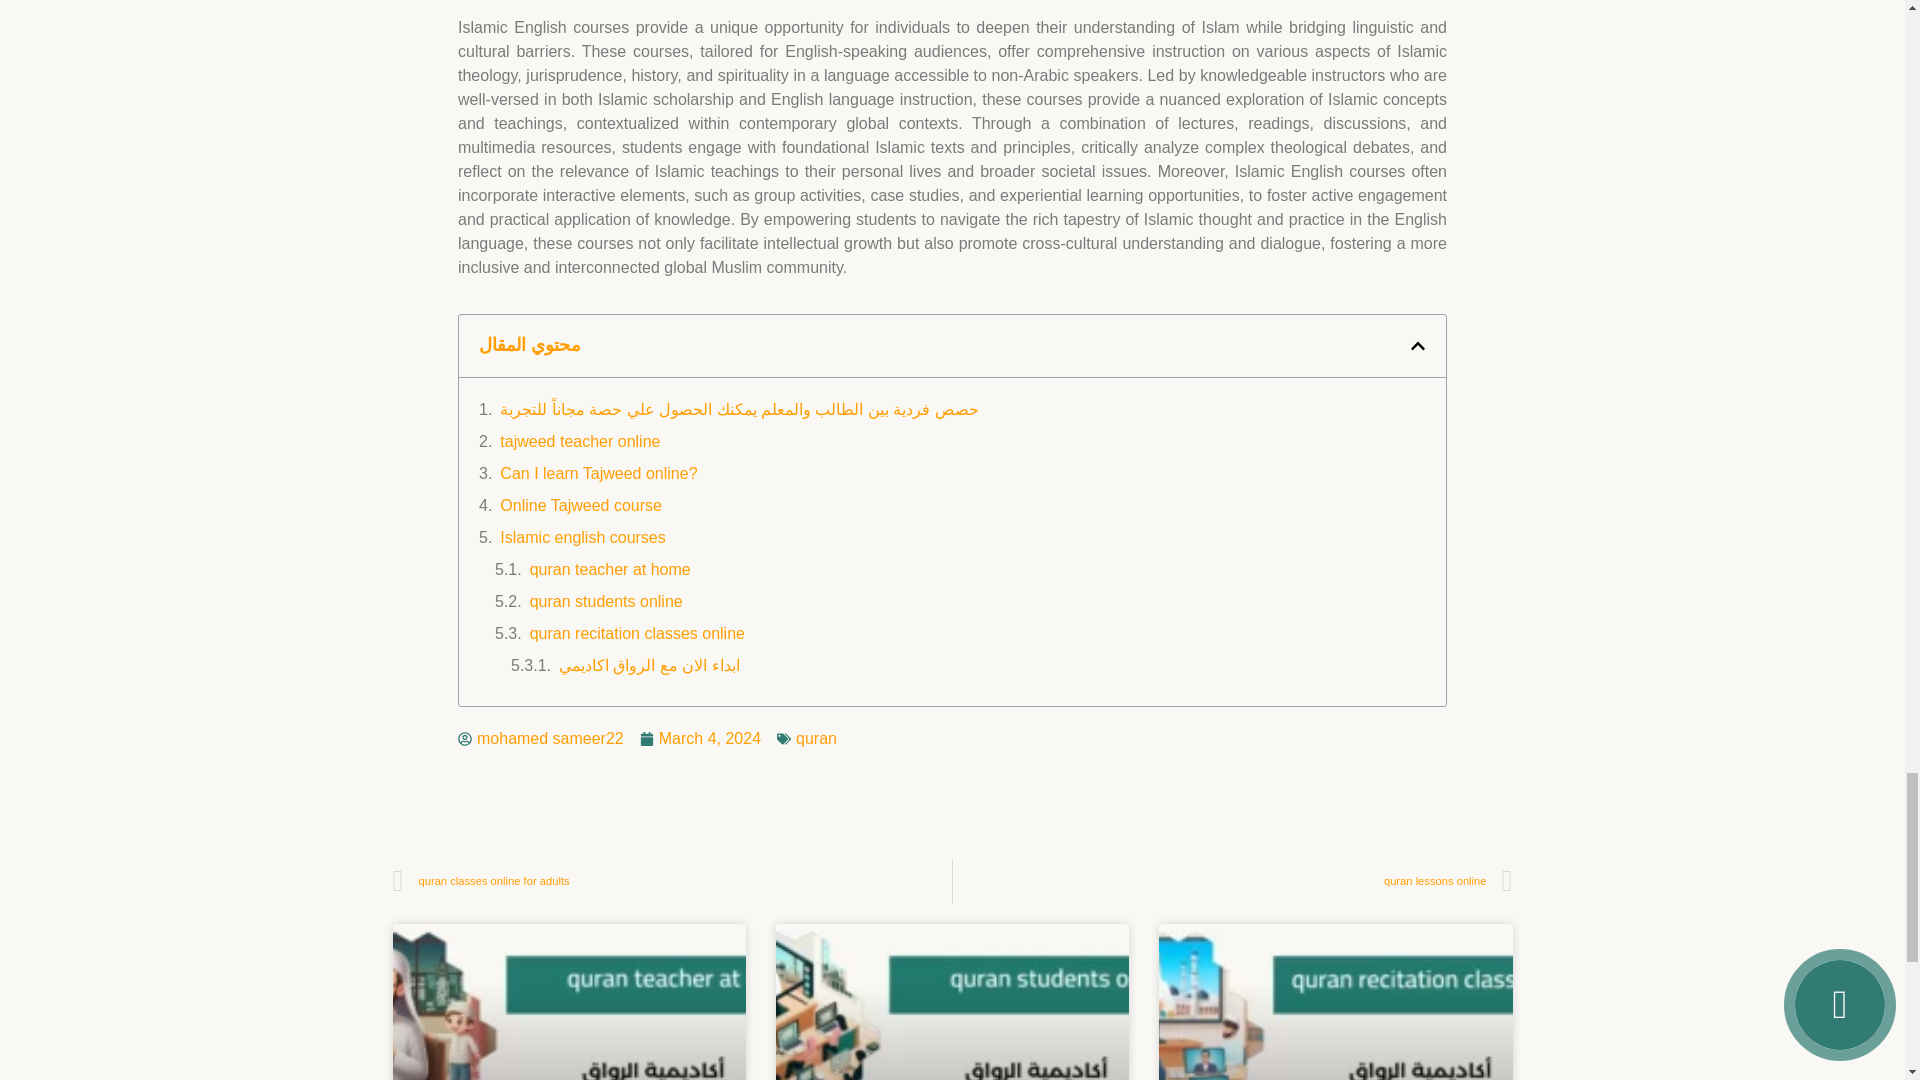 This screenshot has height=1080, width=1920. What do you see at coordinates (541, 738) in the screenshot?
I see `mohamed sameer22` at bounding box center [541, 738].